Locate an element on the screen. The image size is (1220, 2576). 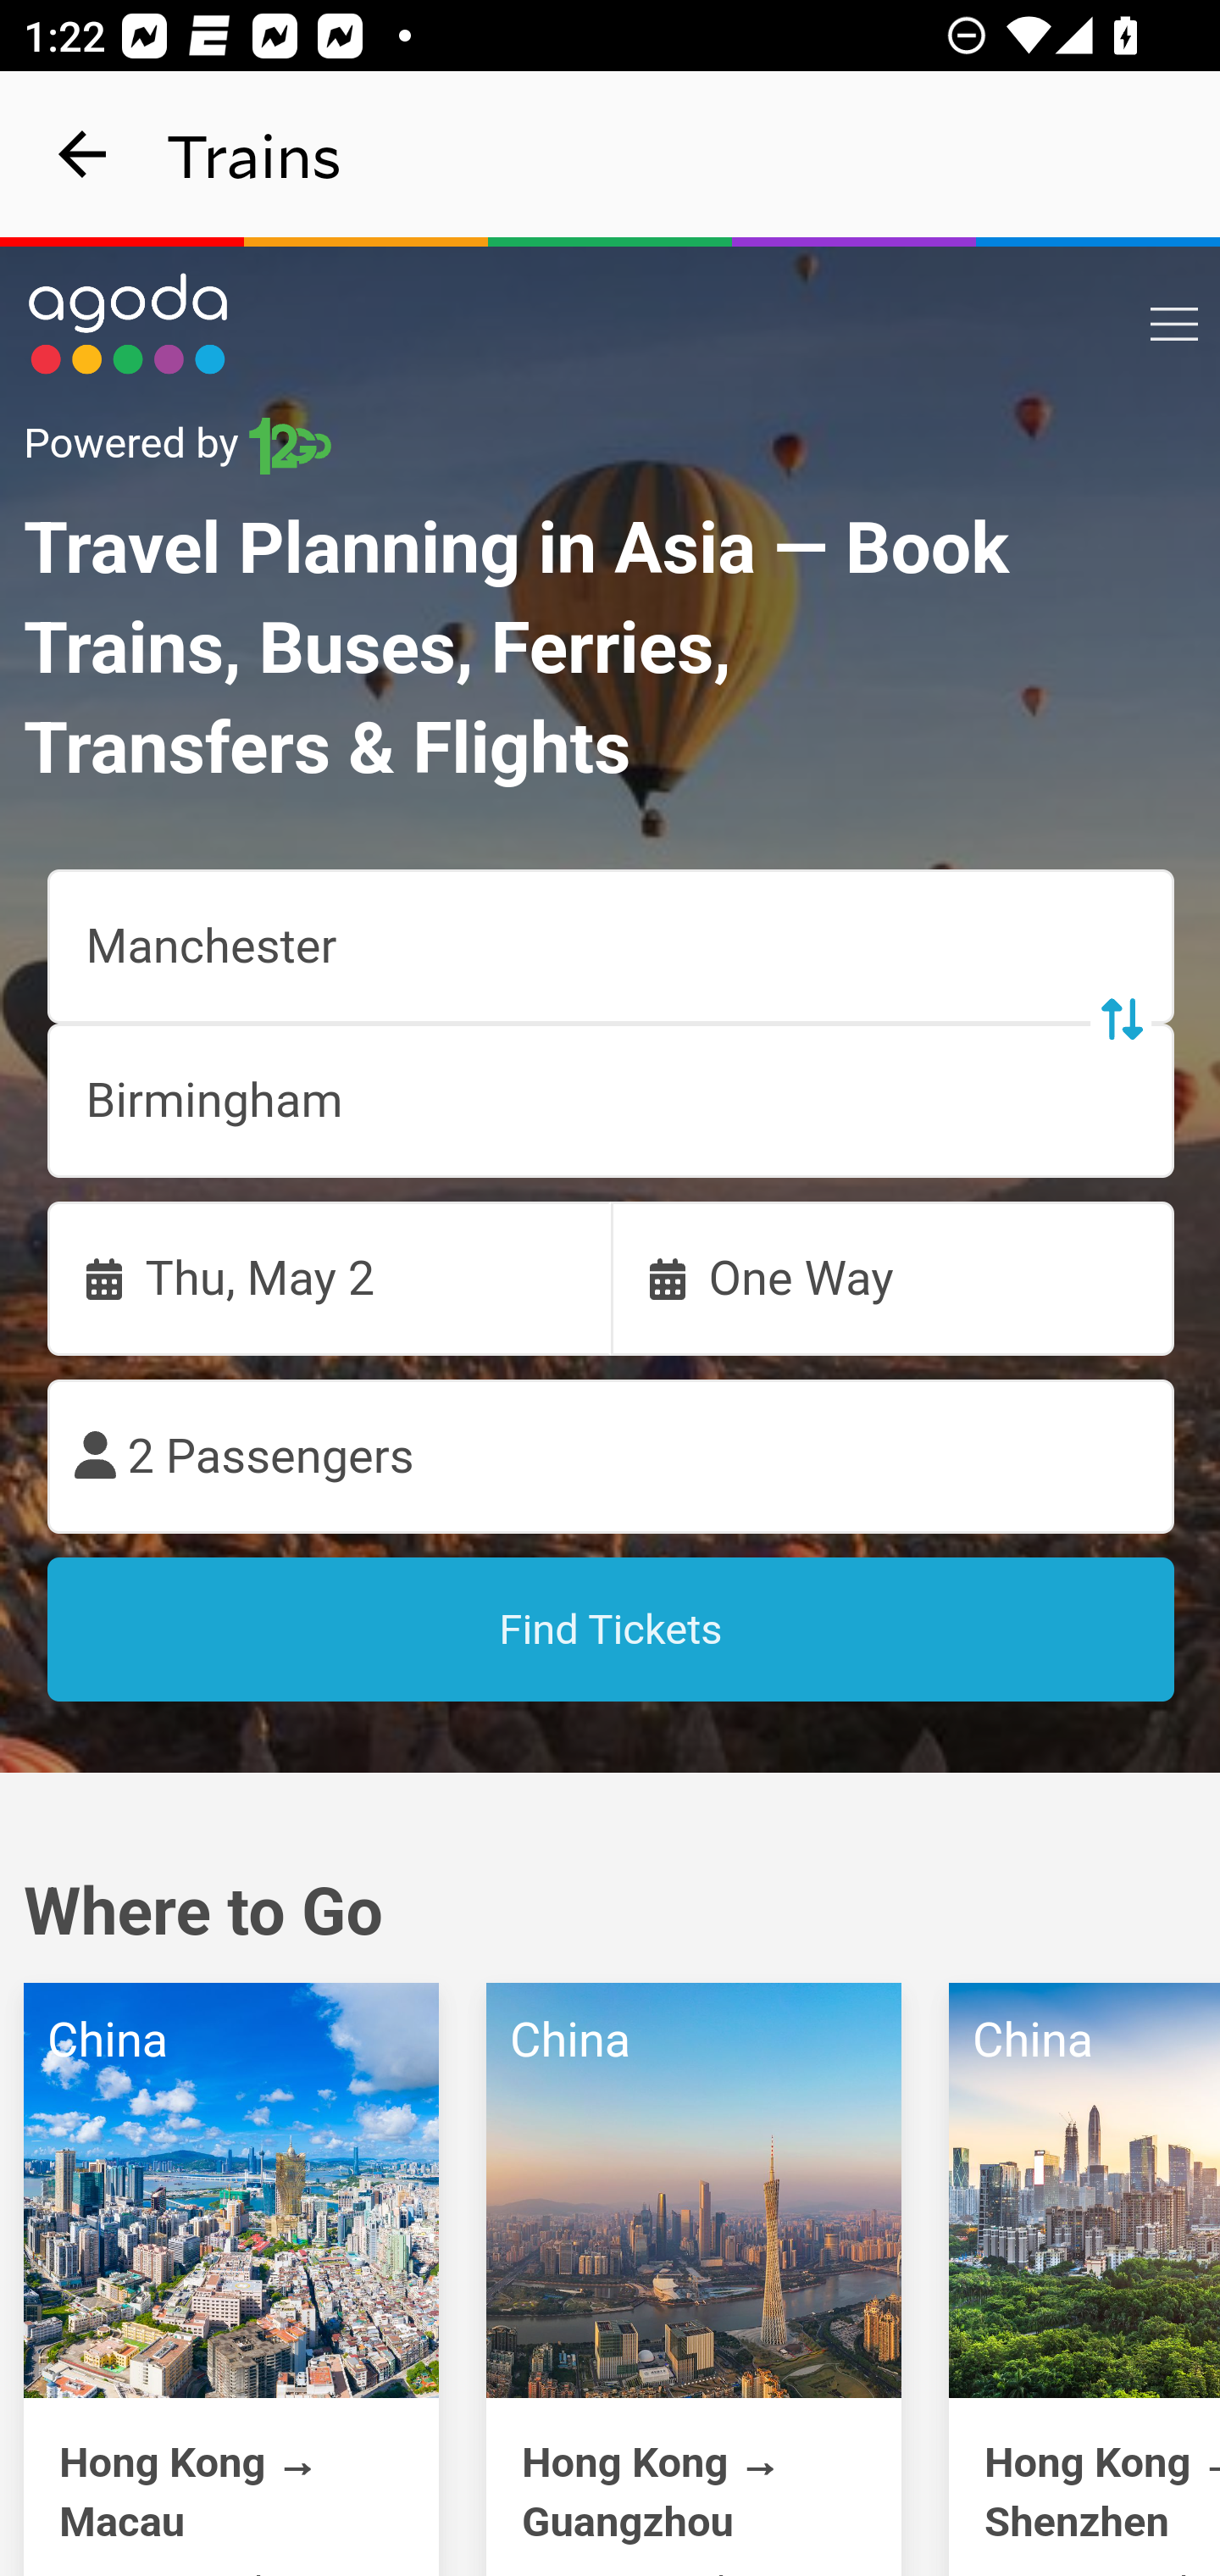
Find Tickets is located at coordinates (612, 1630).